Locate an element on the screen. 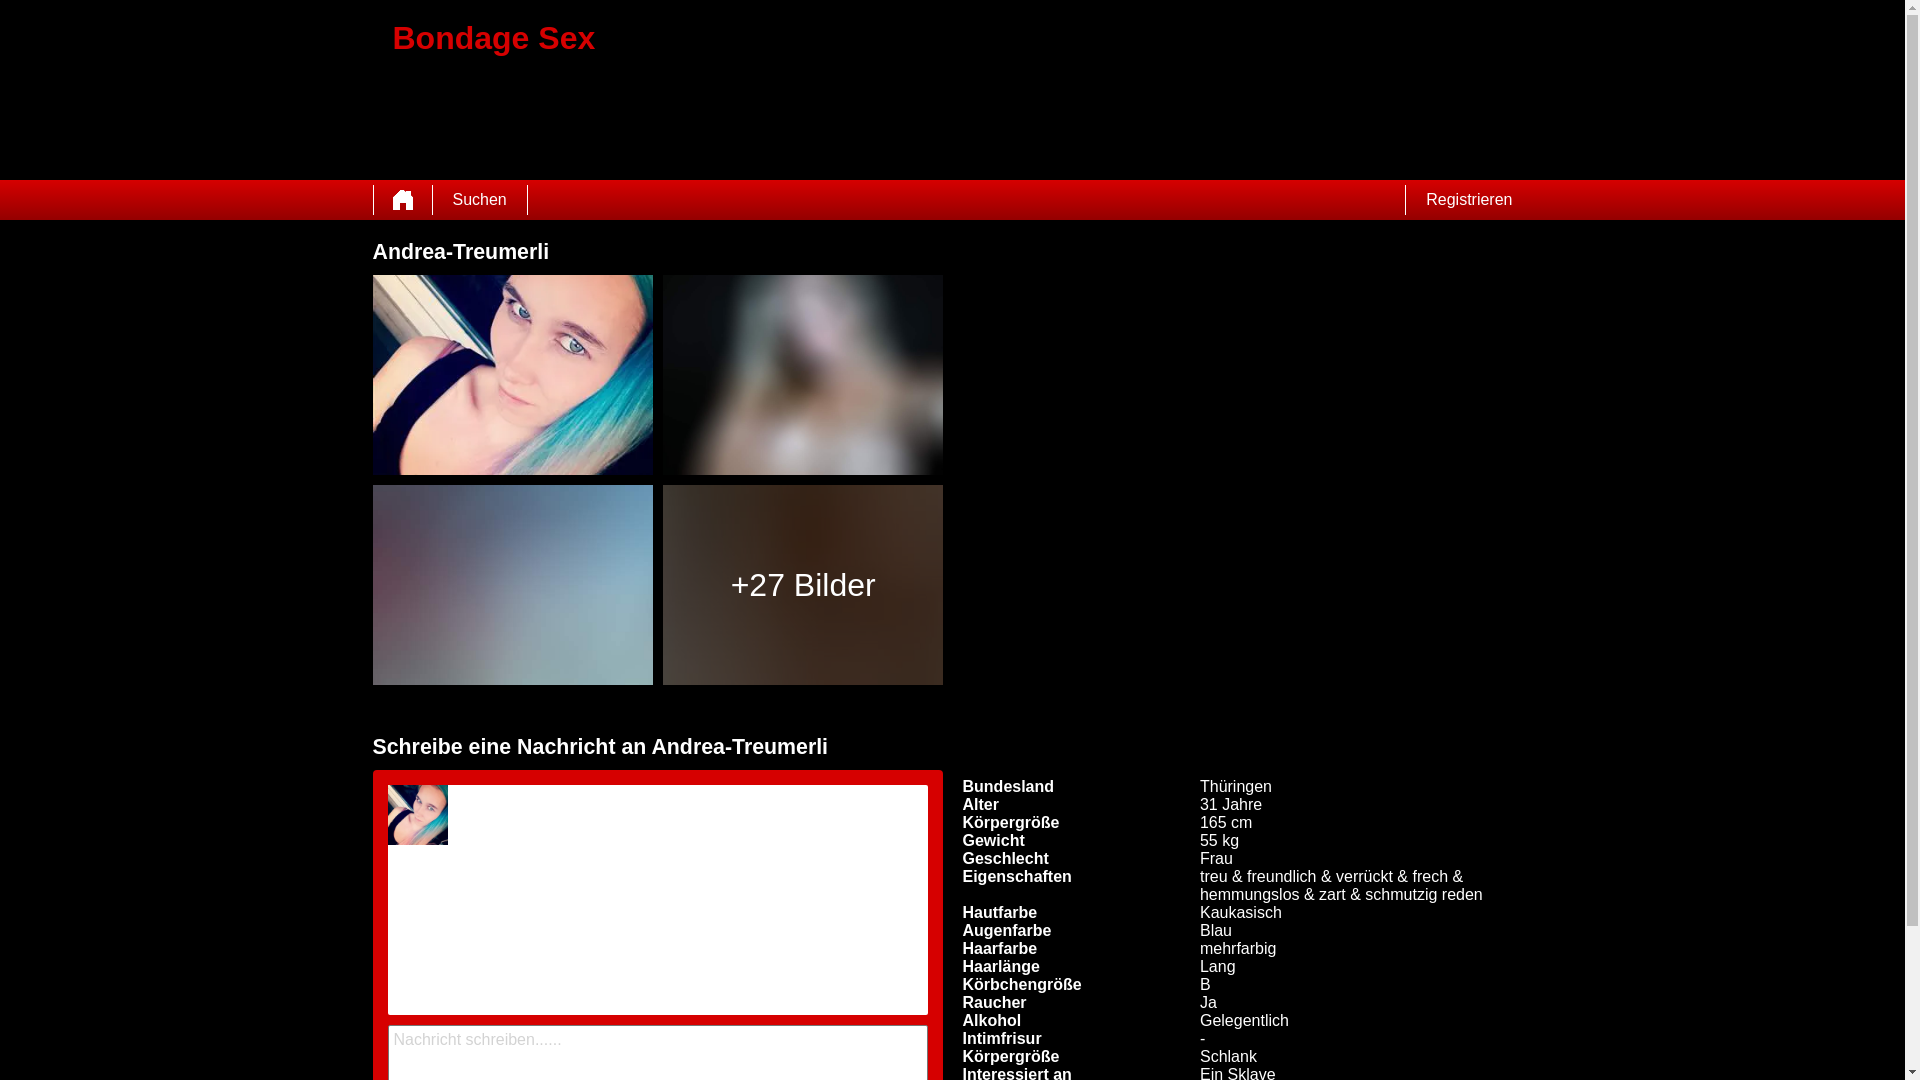 The image size is (1920, 1080). Bondage Sex is located at coordinates (403, 200).